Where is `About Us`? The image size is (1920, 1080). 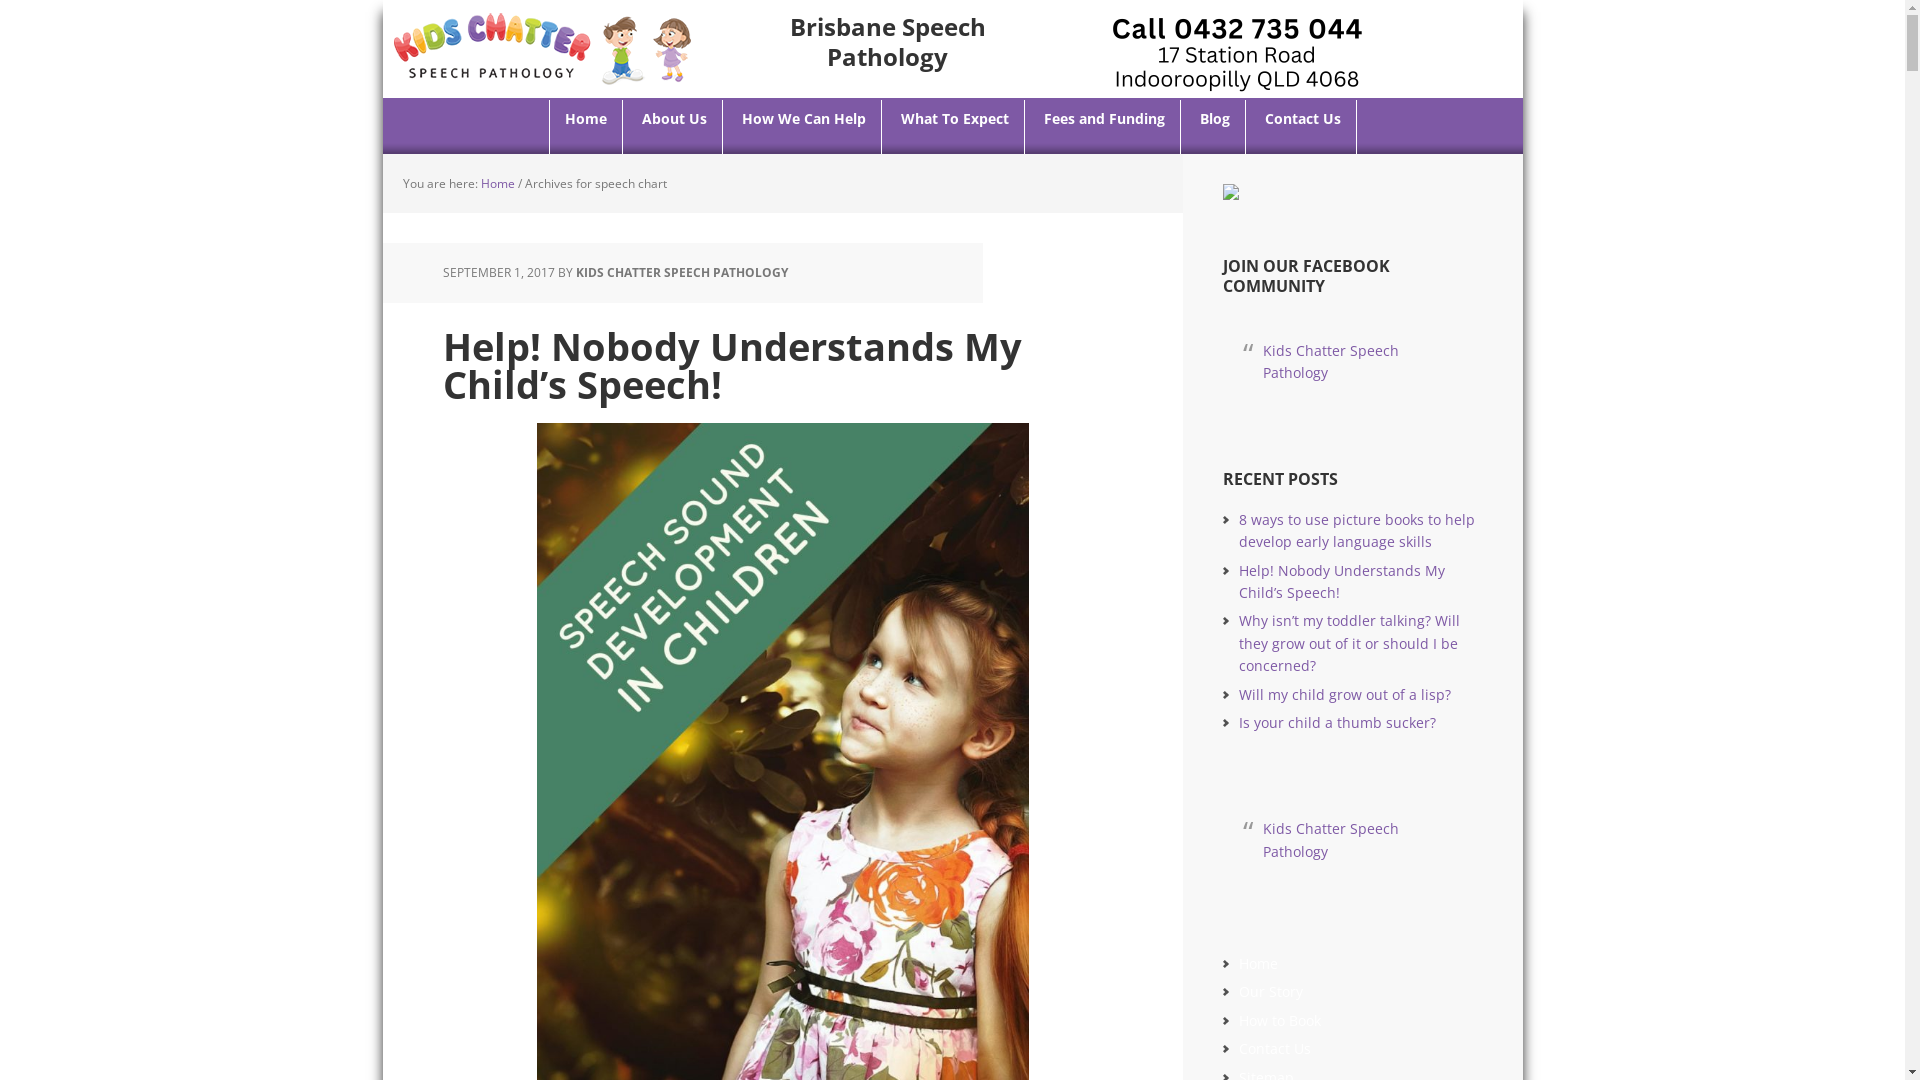
About Us is located at coordinates (674, 127).